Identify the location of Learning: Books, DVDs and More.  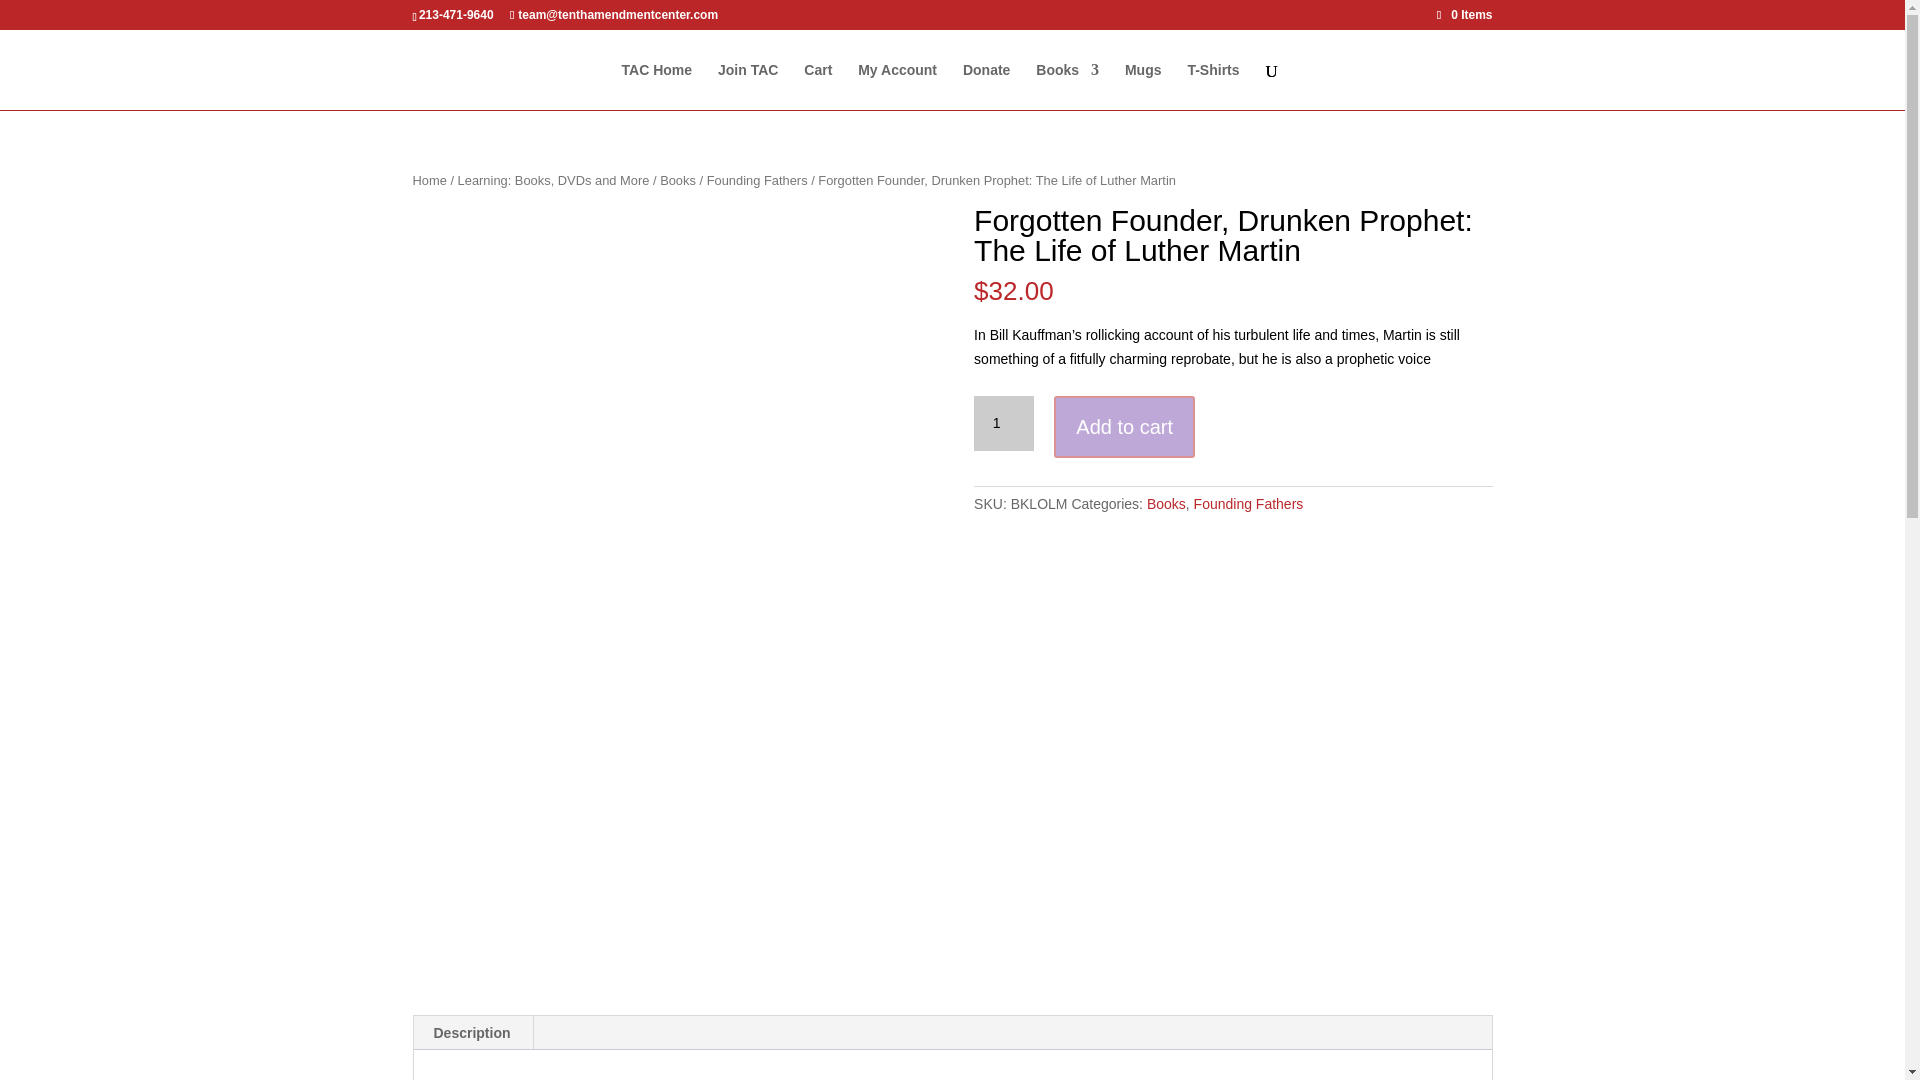
(554, 180).